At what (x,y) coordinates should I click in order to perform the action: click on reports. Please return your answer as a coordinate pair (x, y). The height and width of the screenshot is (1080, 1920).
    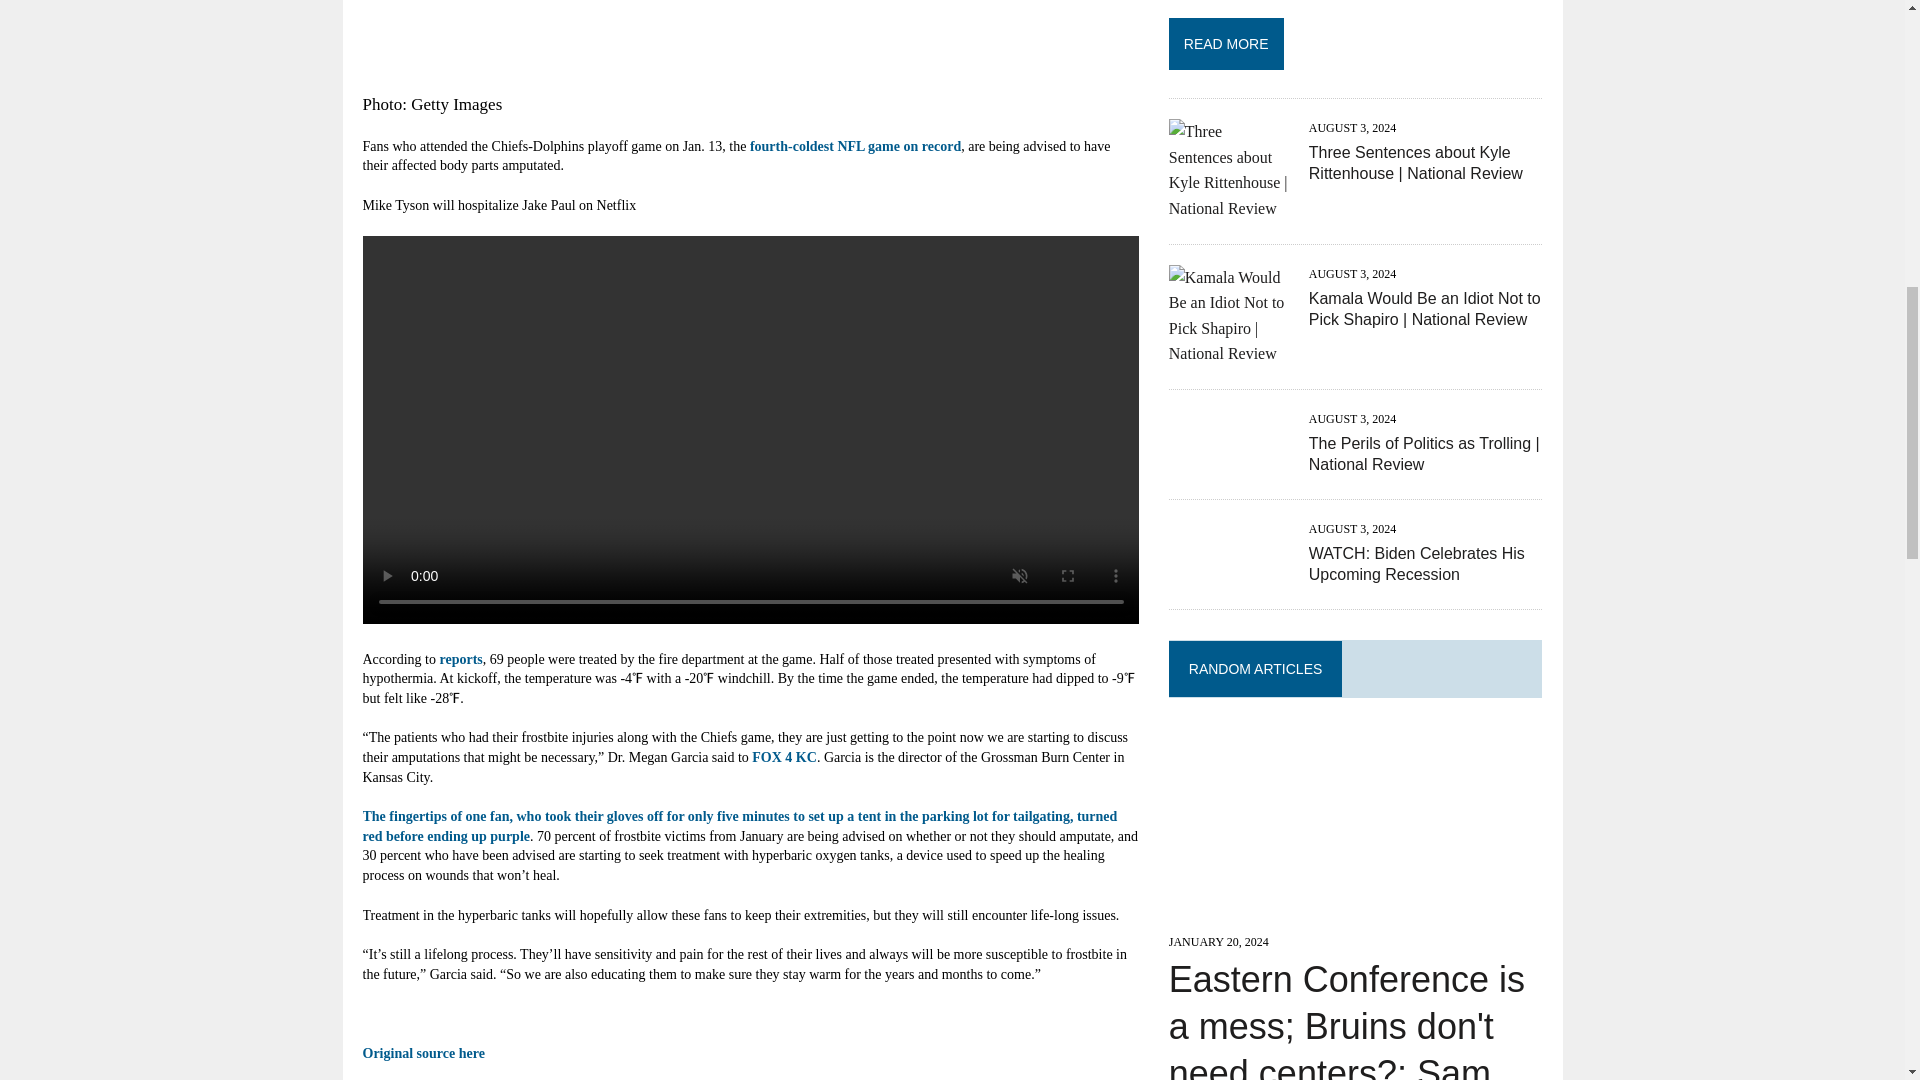
    Looking at the image, I should click on (460, 660).